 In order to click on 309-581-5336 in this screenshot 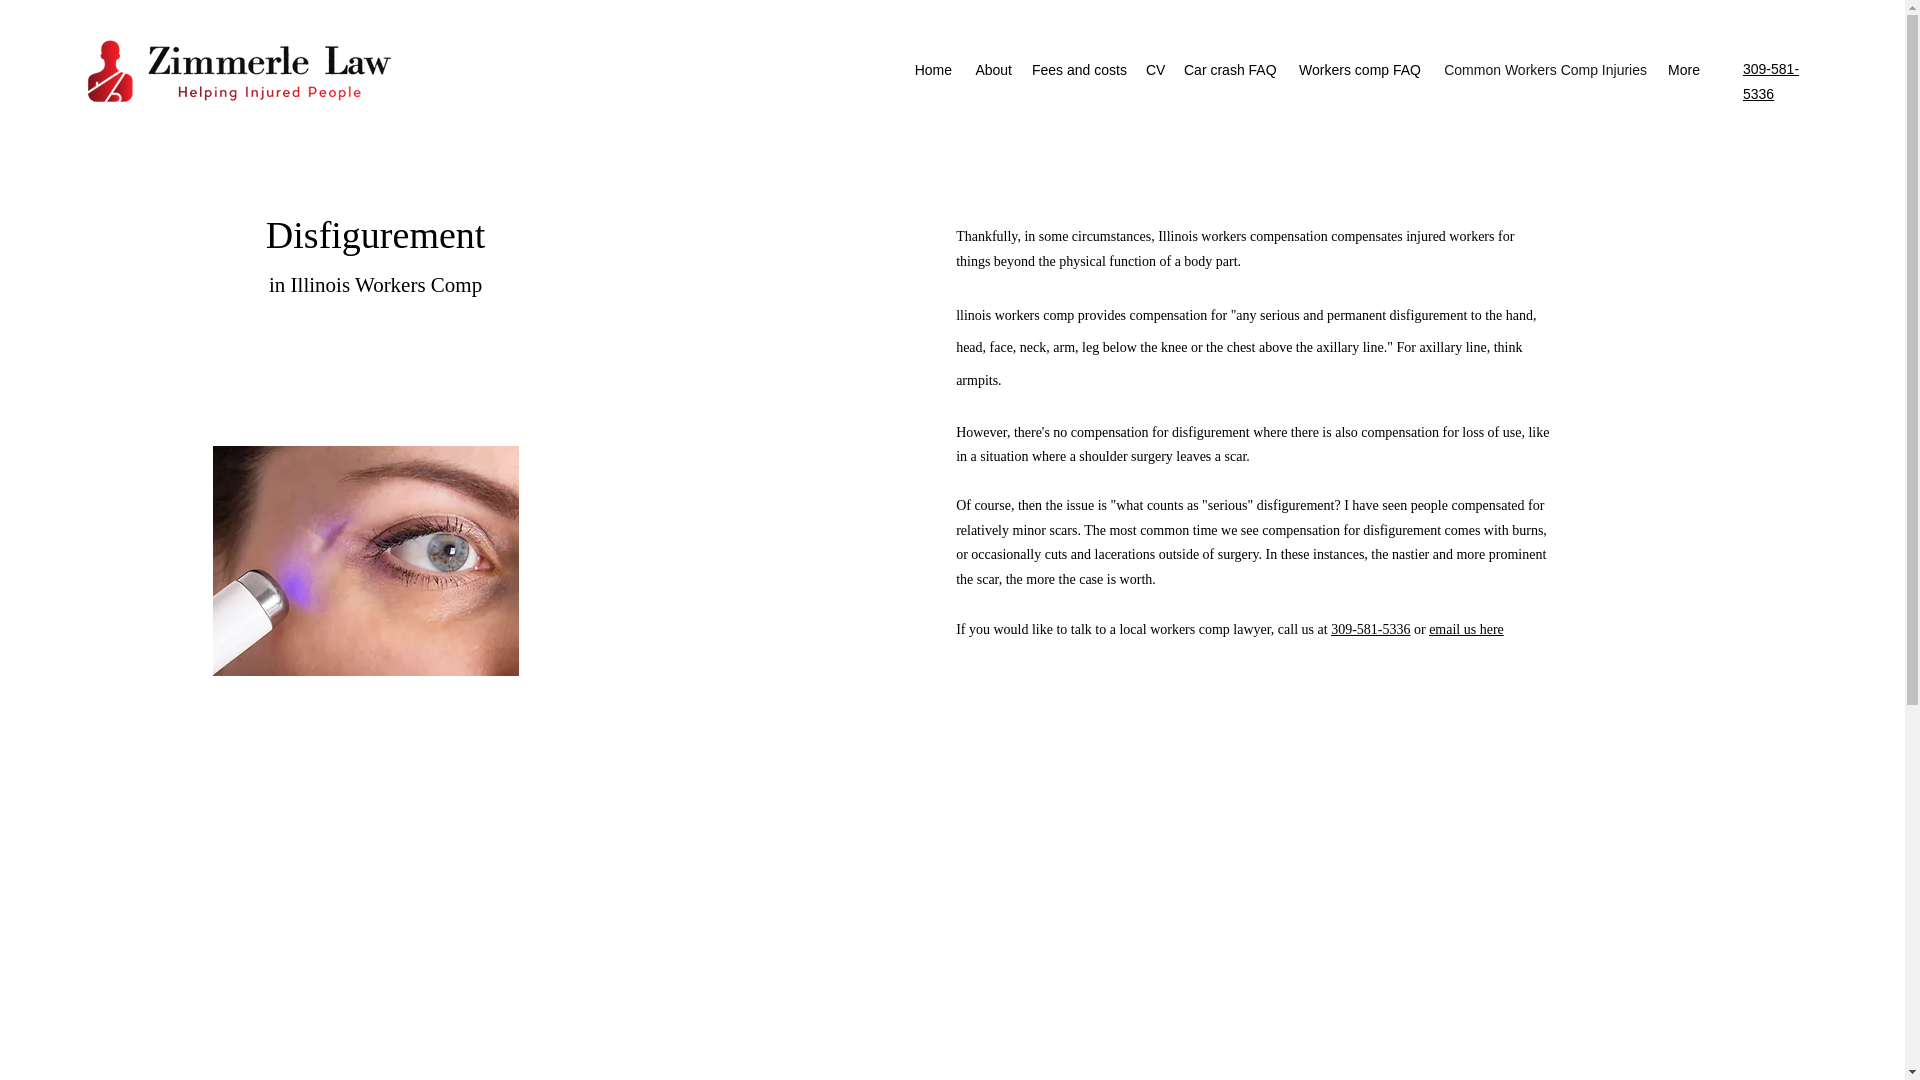, I will do `click(1370, 630)`.